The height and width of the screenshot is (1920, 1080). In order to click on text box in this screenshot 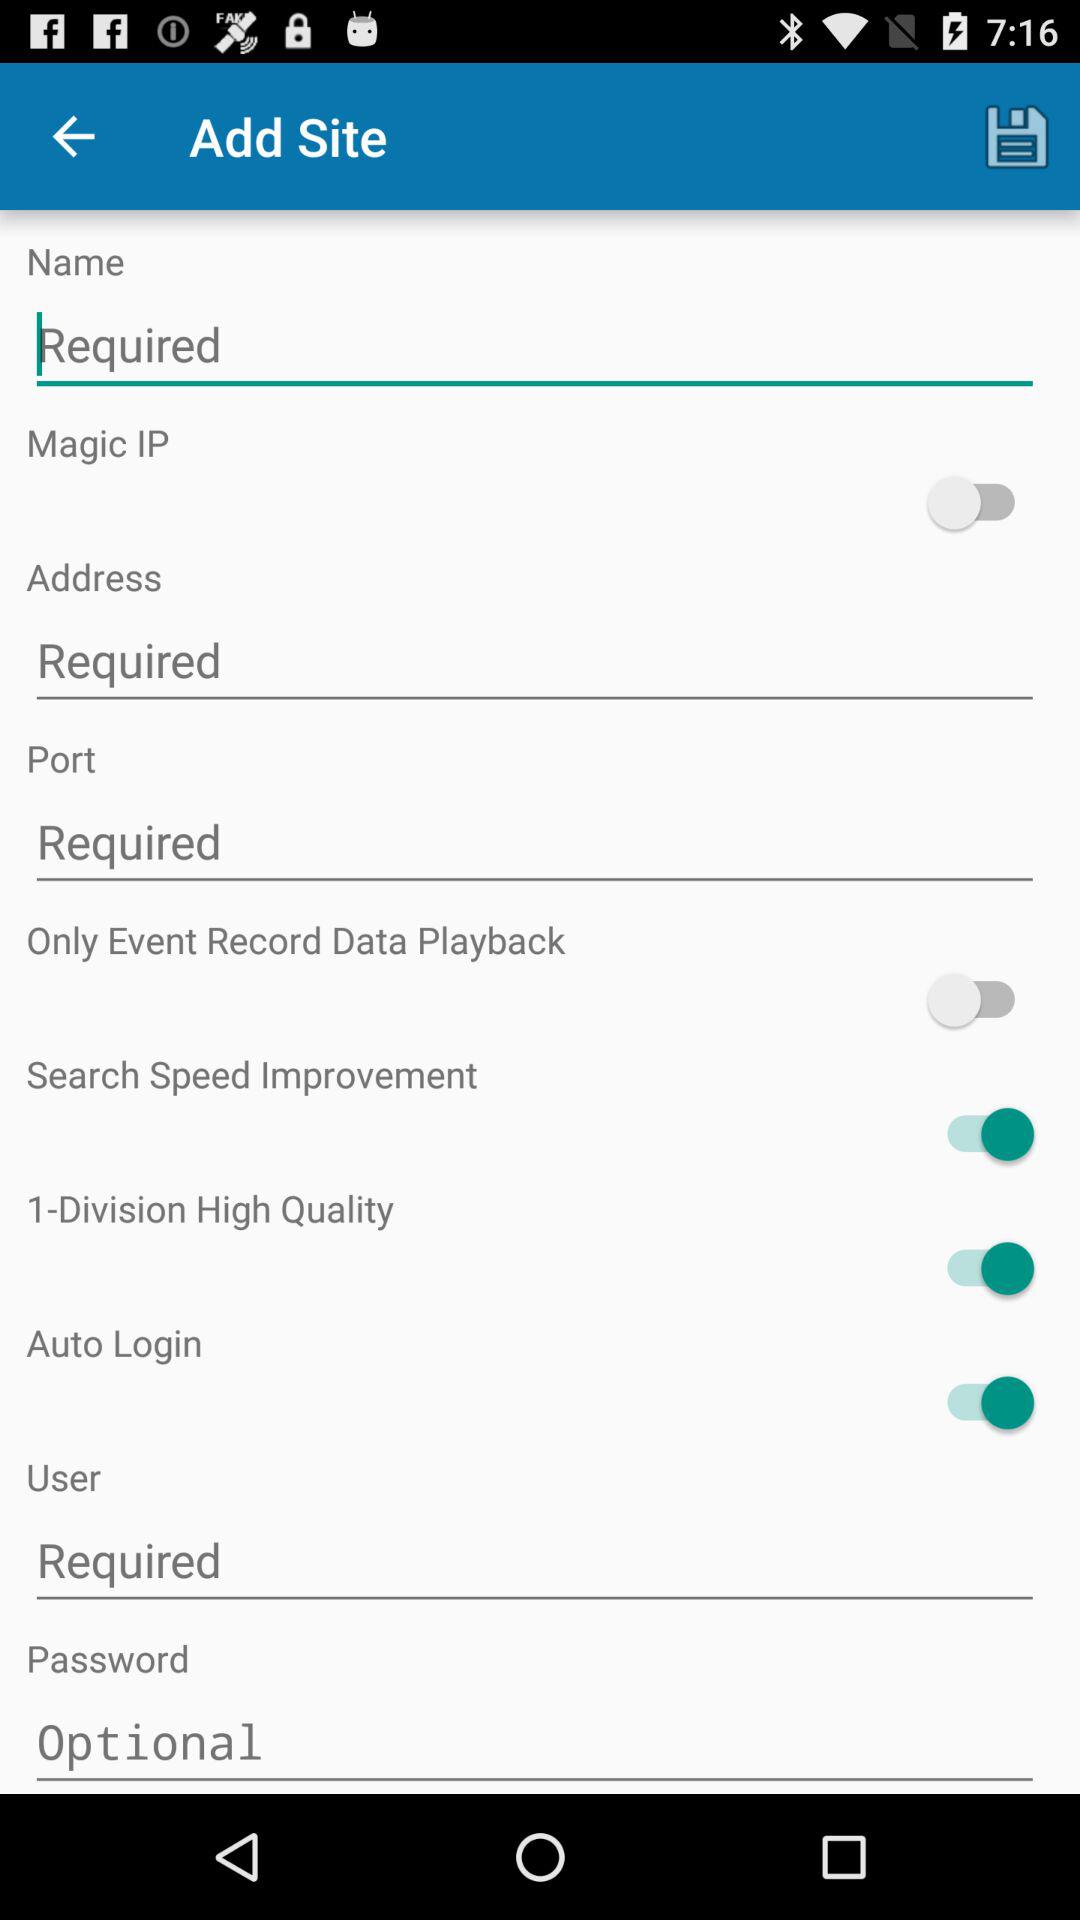, I will do `click(534, 344)`.